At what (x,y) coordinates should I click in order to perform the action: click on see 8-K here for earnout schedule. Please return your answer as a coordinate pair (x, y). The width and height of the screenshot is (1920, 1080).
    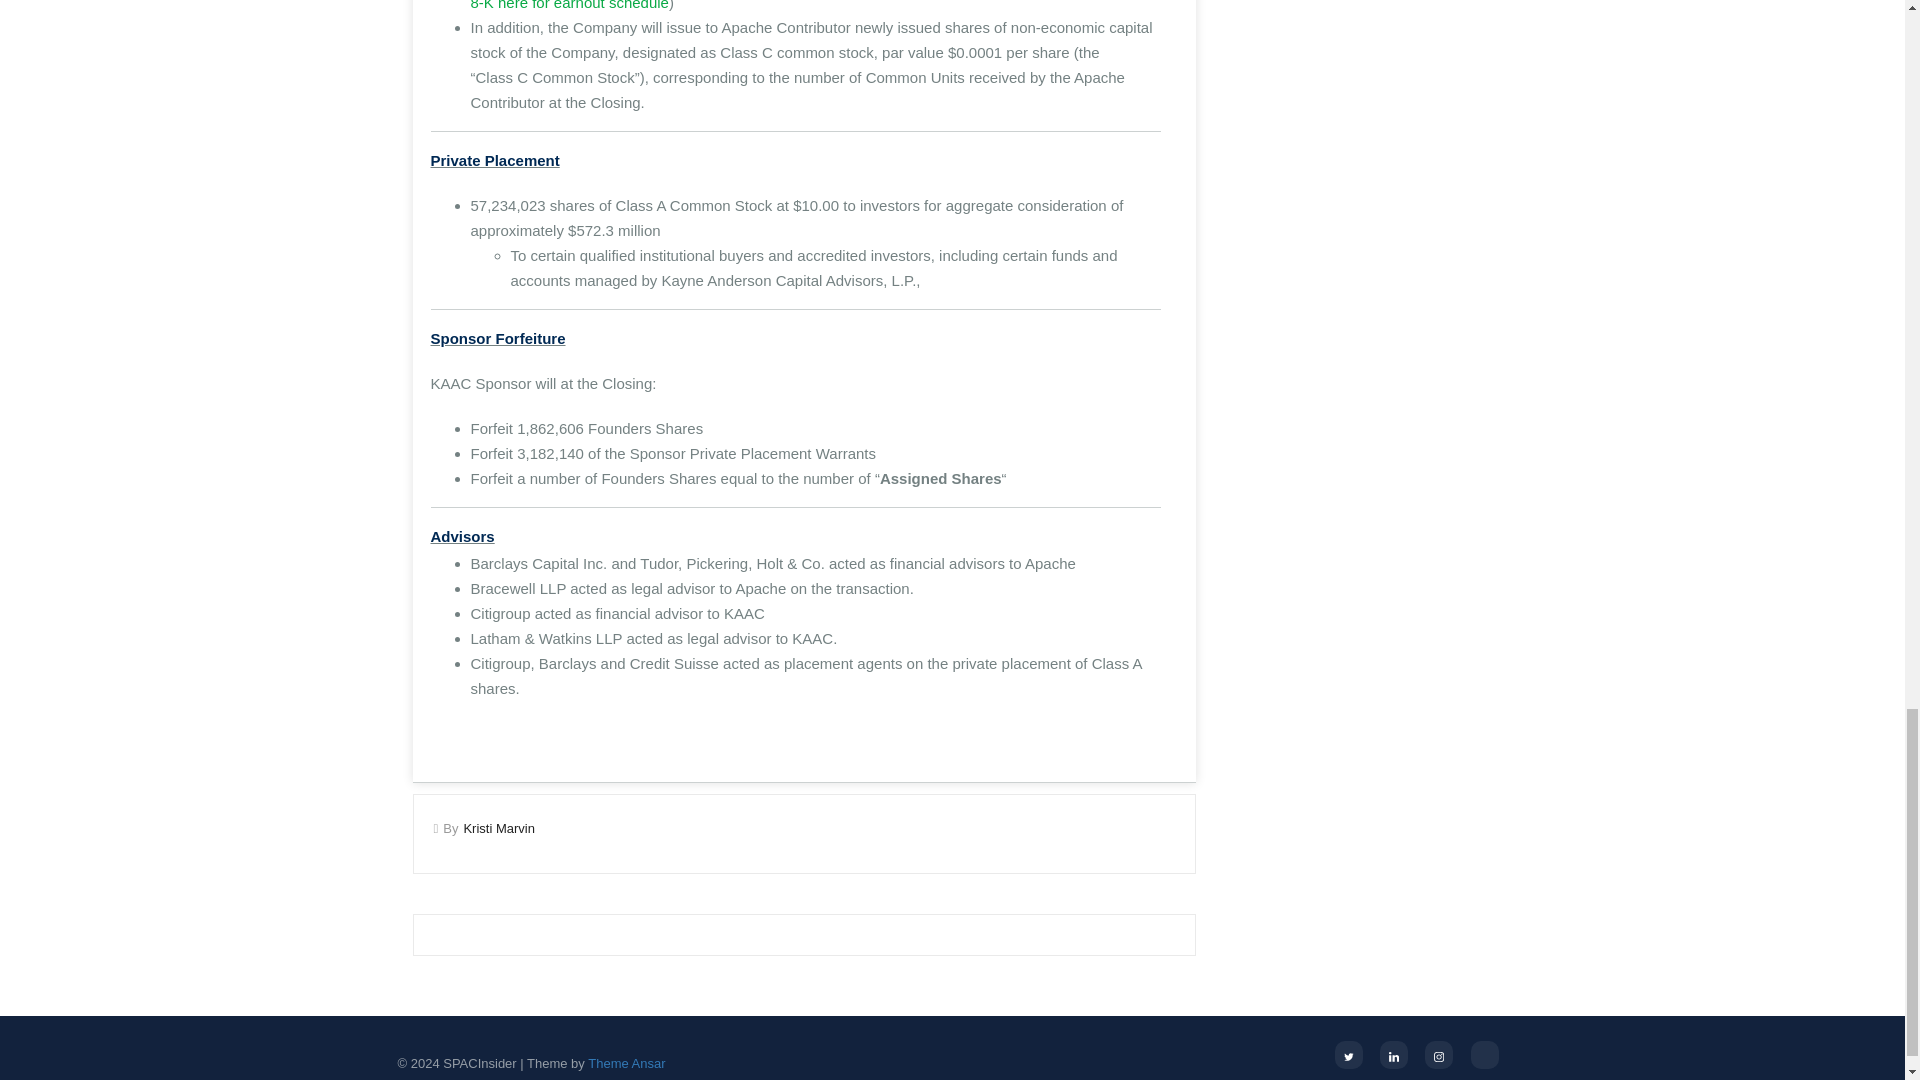
    Looking at the image, I should click on (807, 5).